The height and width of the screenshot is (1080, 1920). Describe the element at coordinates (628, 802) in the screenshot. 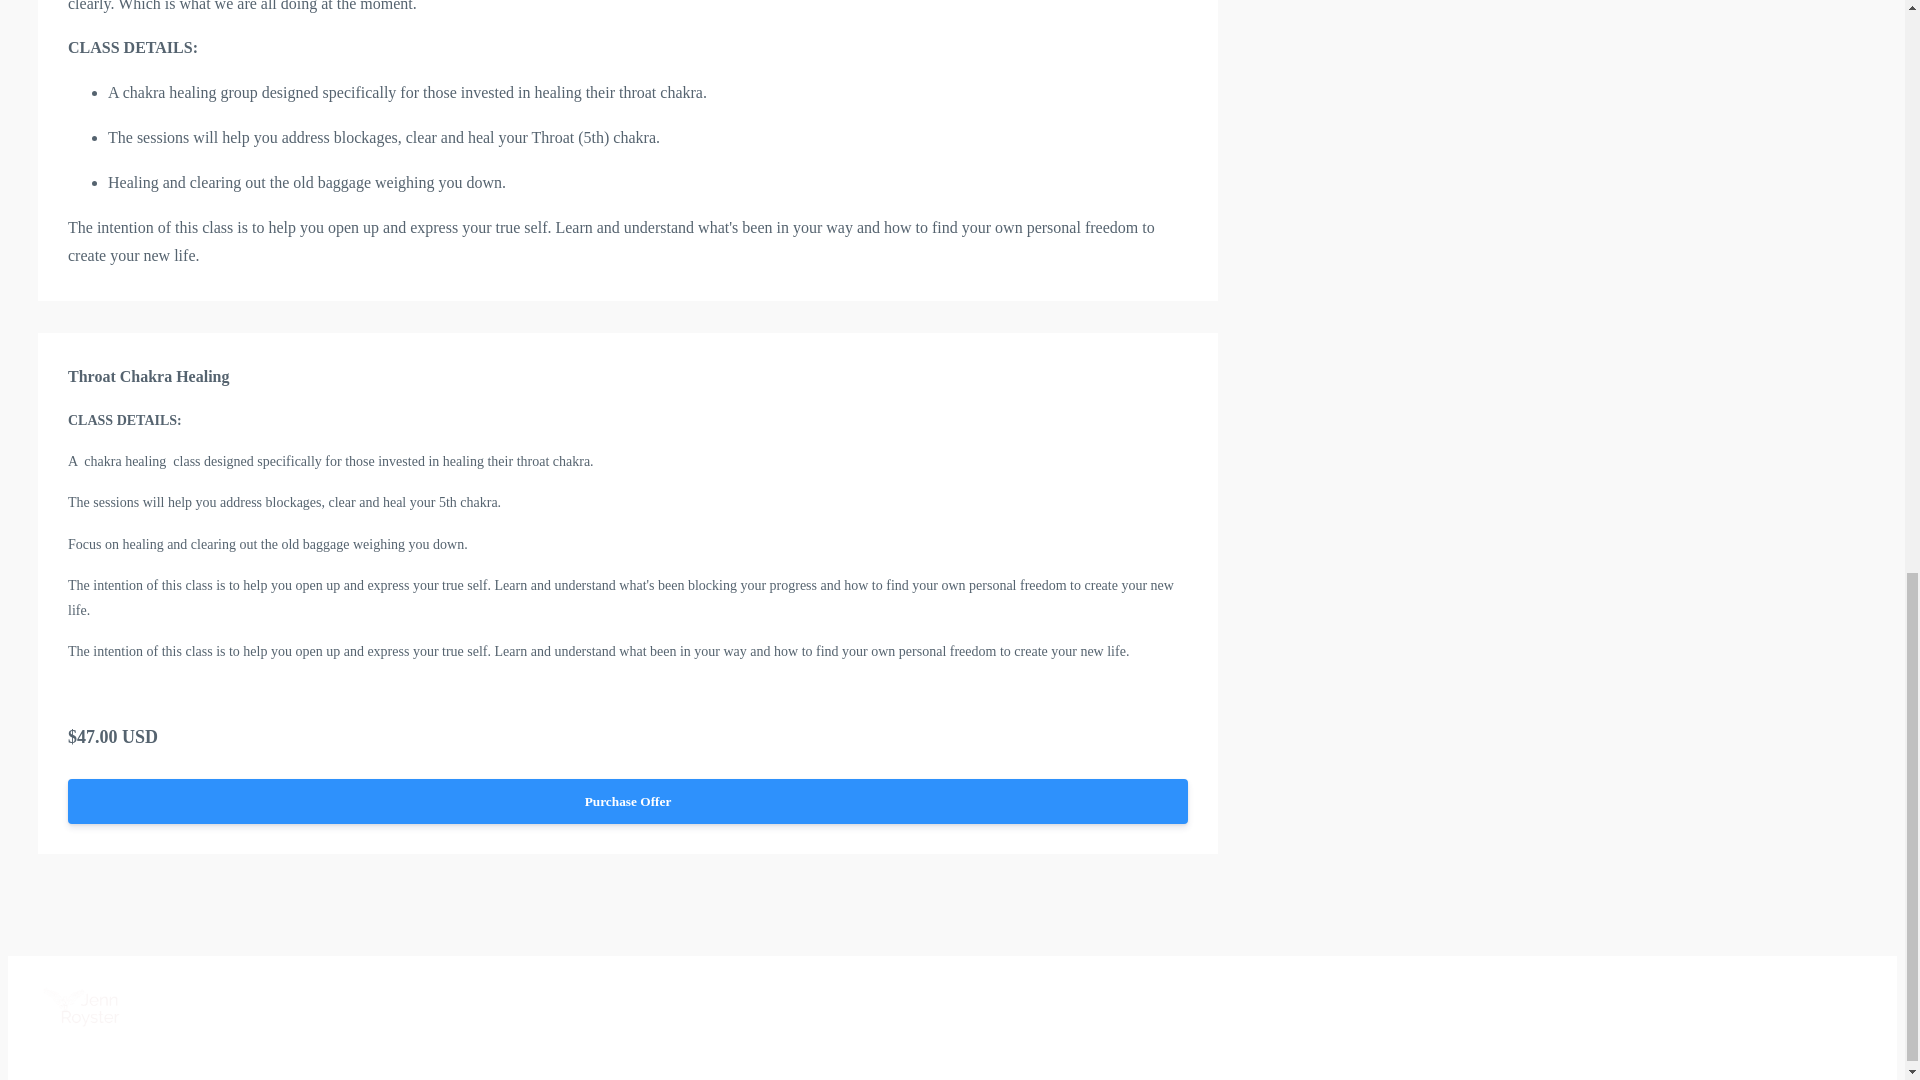

I see `Purchase Offer` at that location.